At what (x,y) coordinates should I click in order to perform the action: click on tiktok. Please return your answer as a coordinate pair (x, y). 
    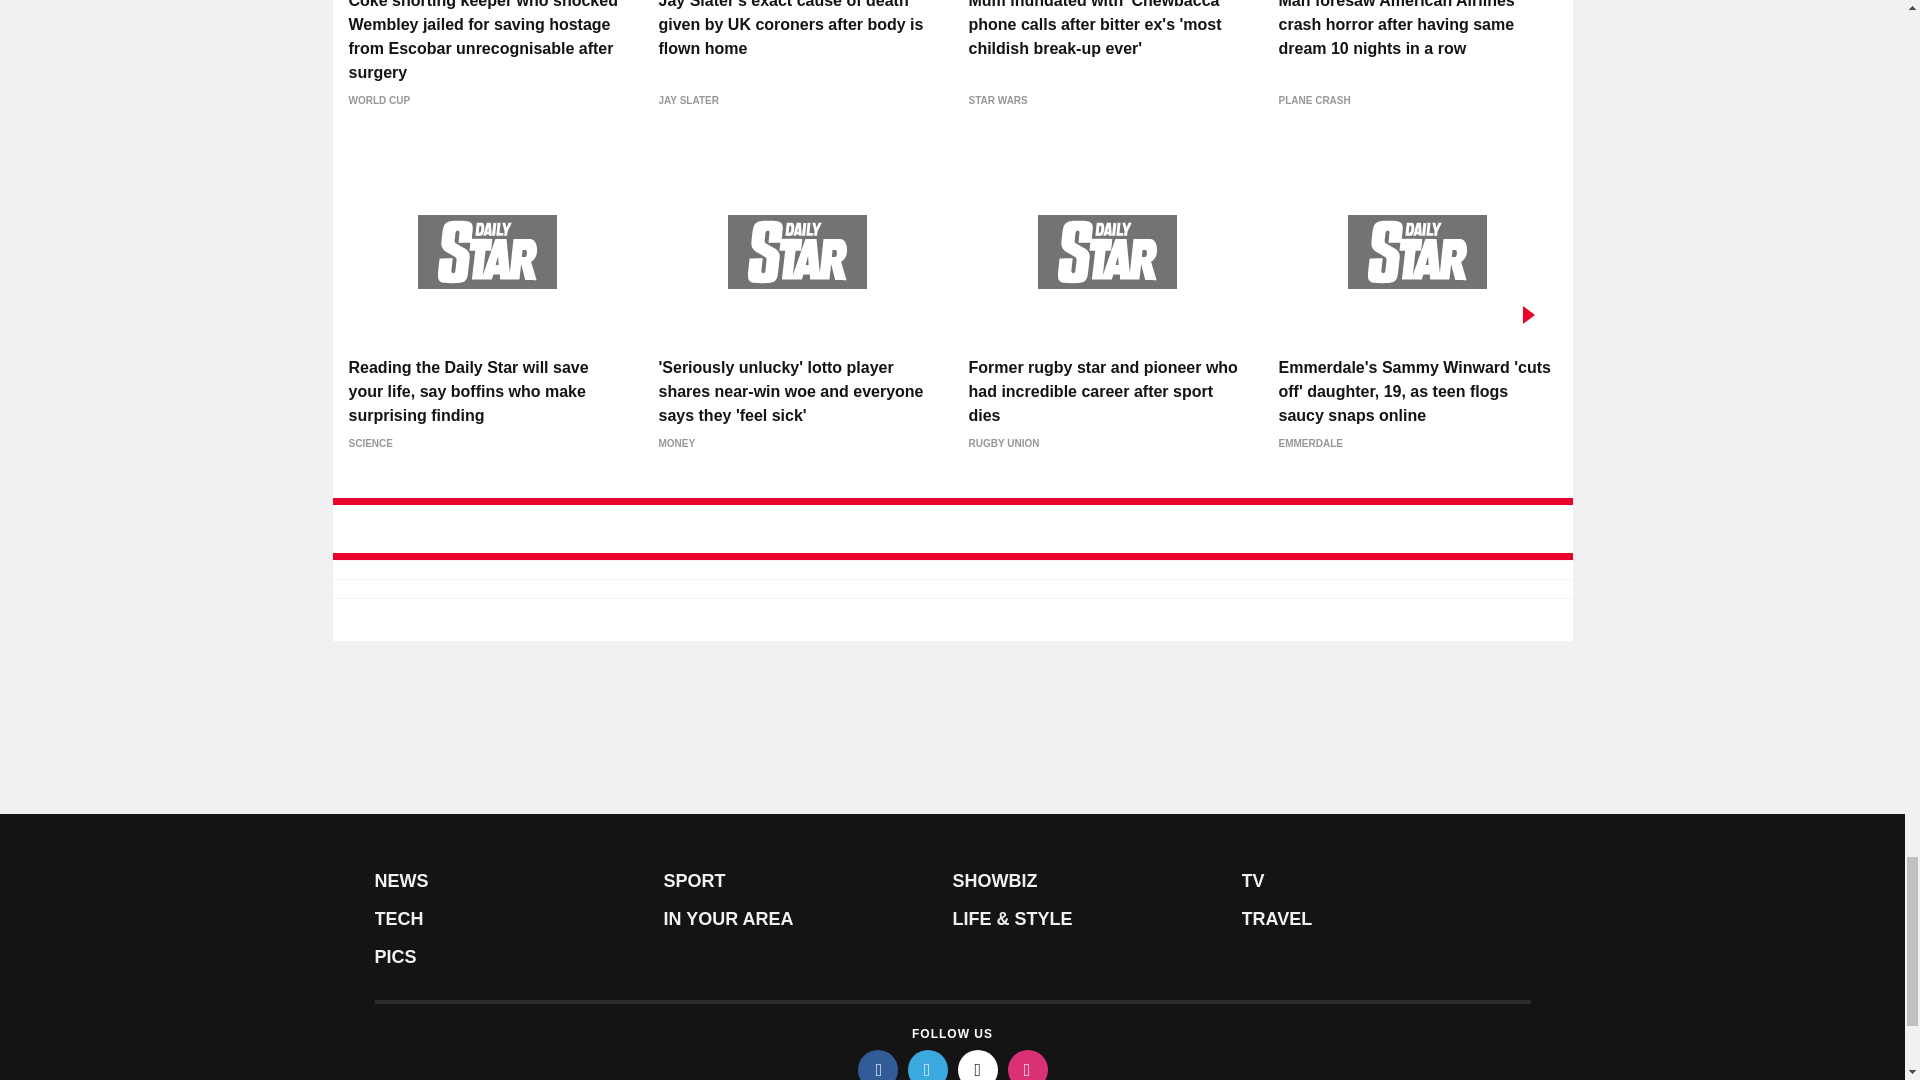
    Looking at the image, I should click on (978, 1064).